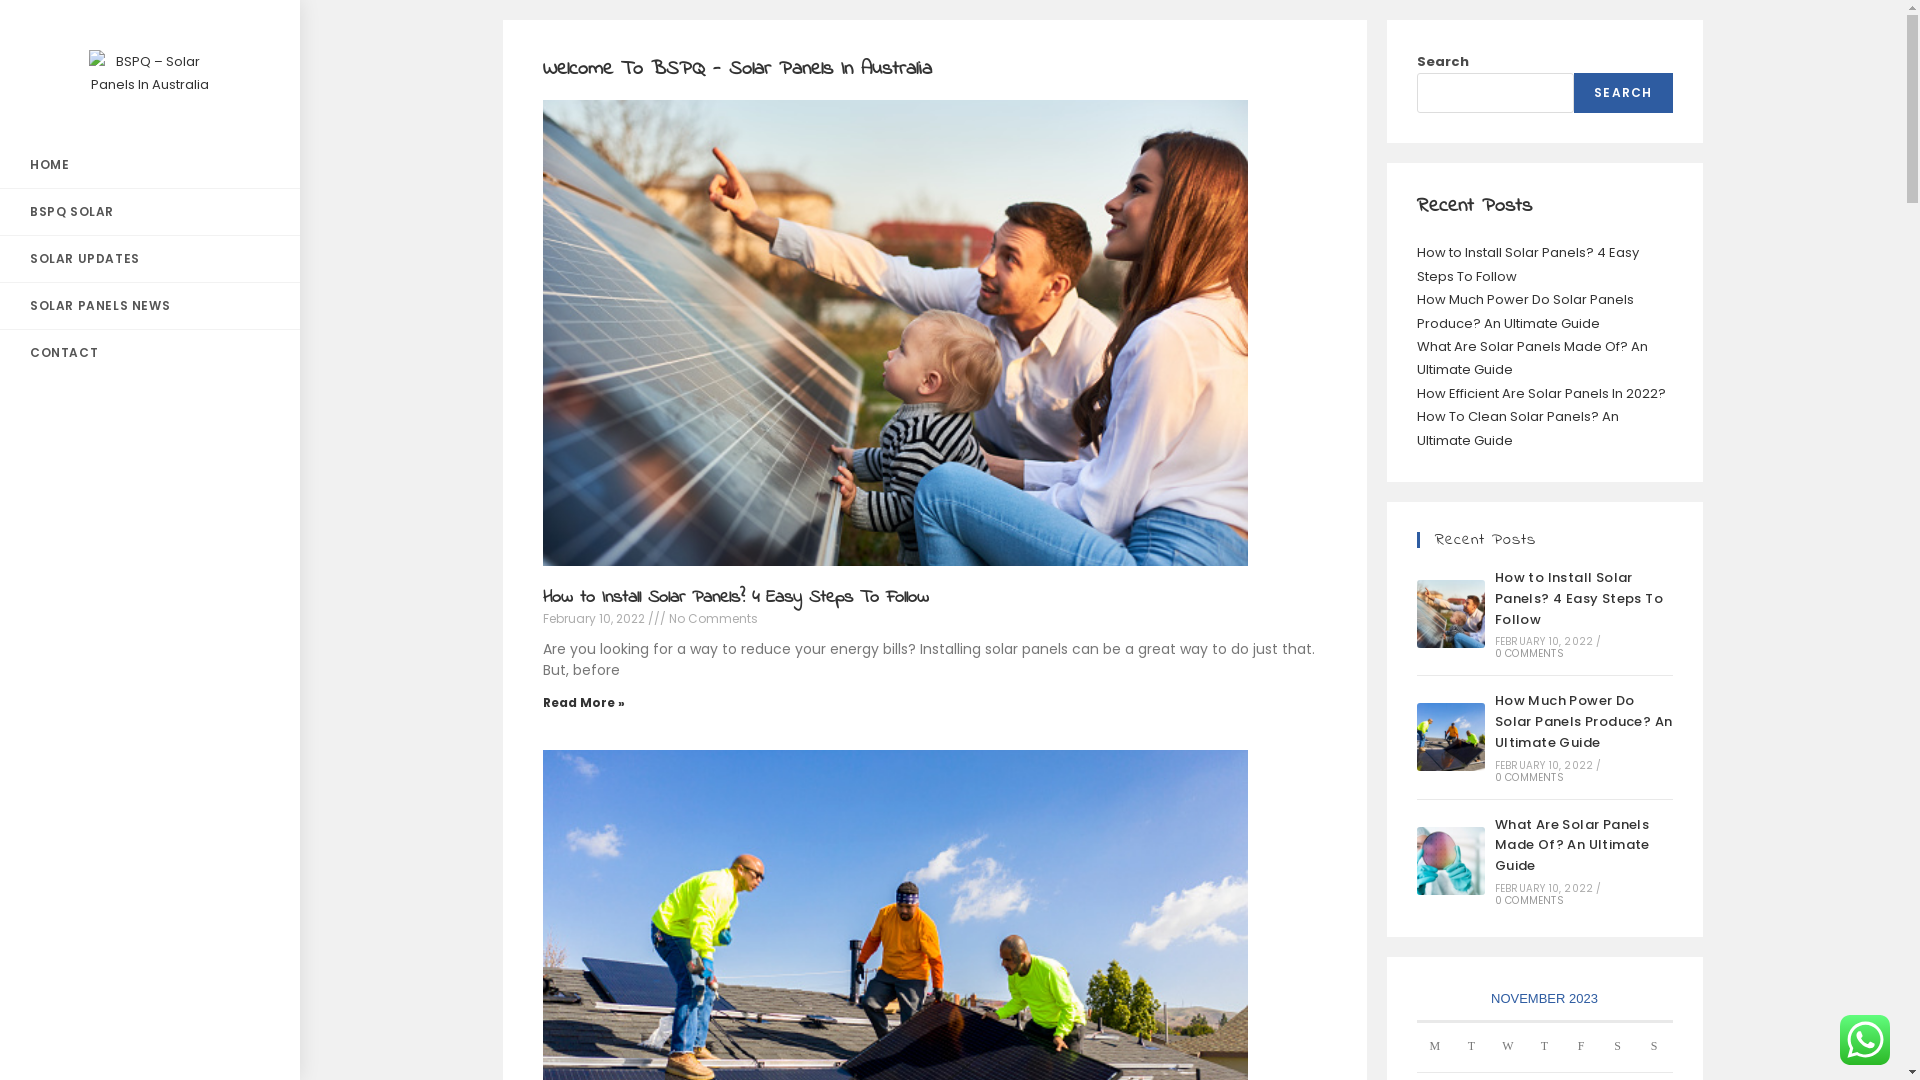 Image resolution: width=1920 pixels, height=1080 pixels. I want to click on How Much Power Do Solar Panels Produce? An Ultimate Guide, so click(1584, 722).